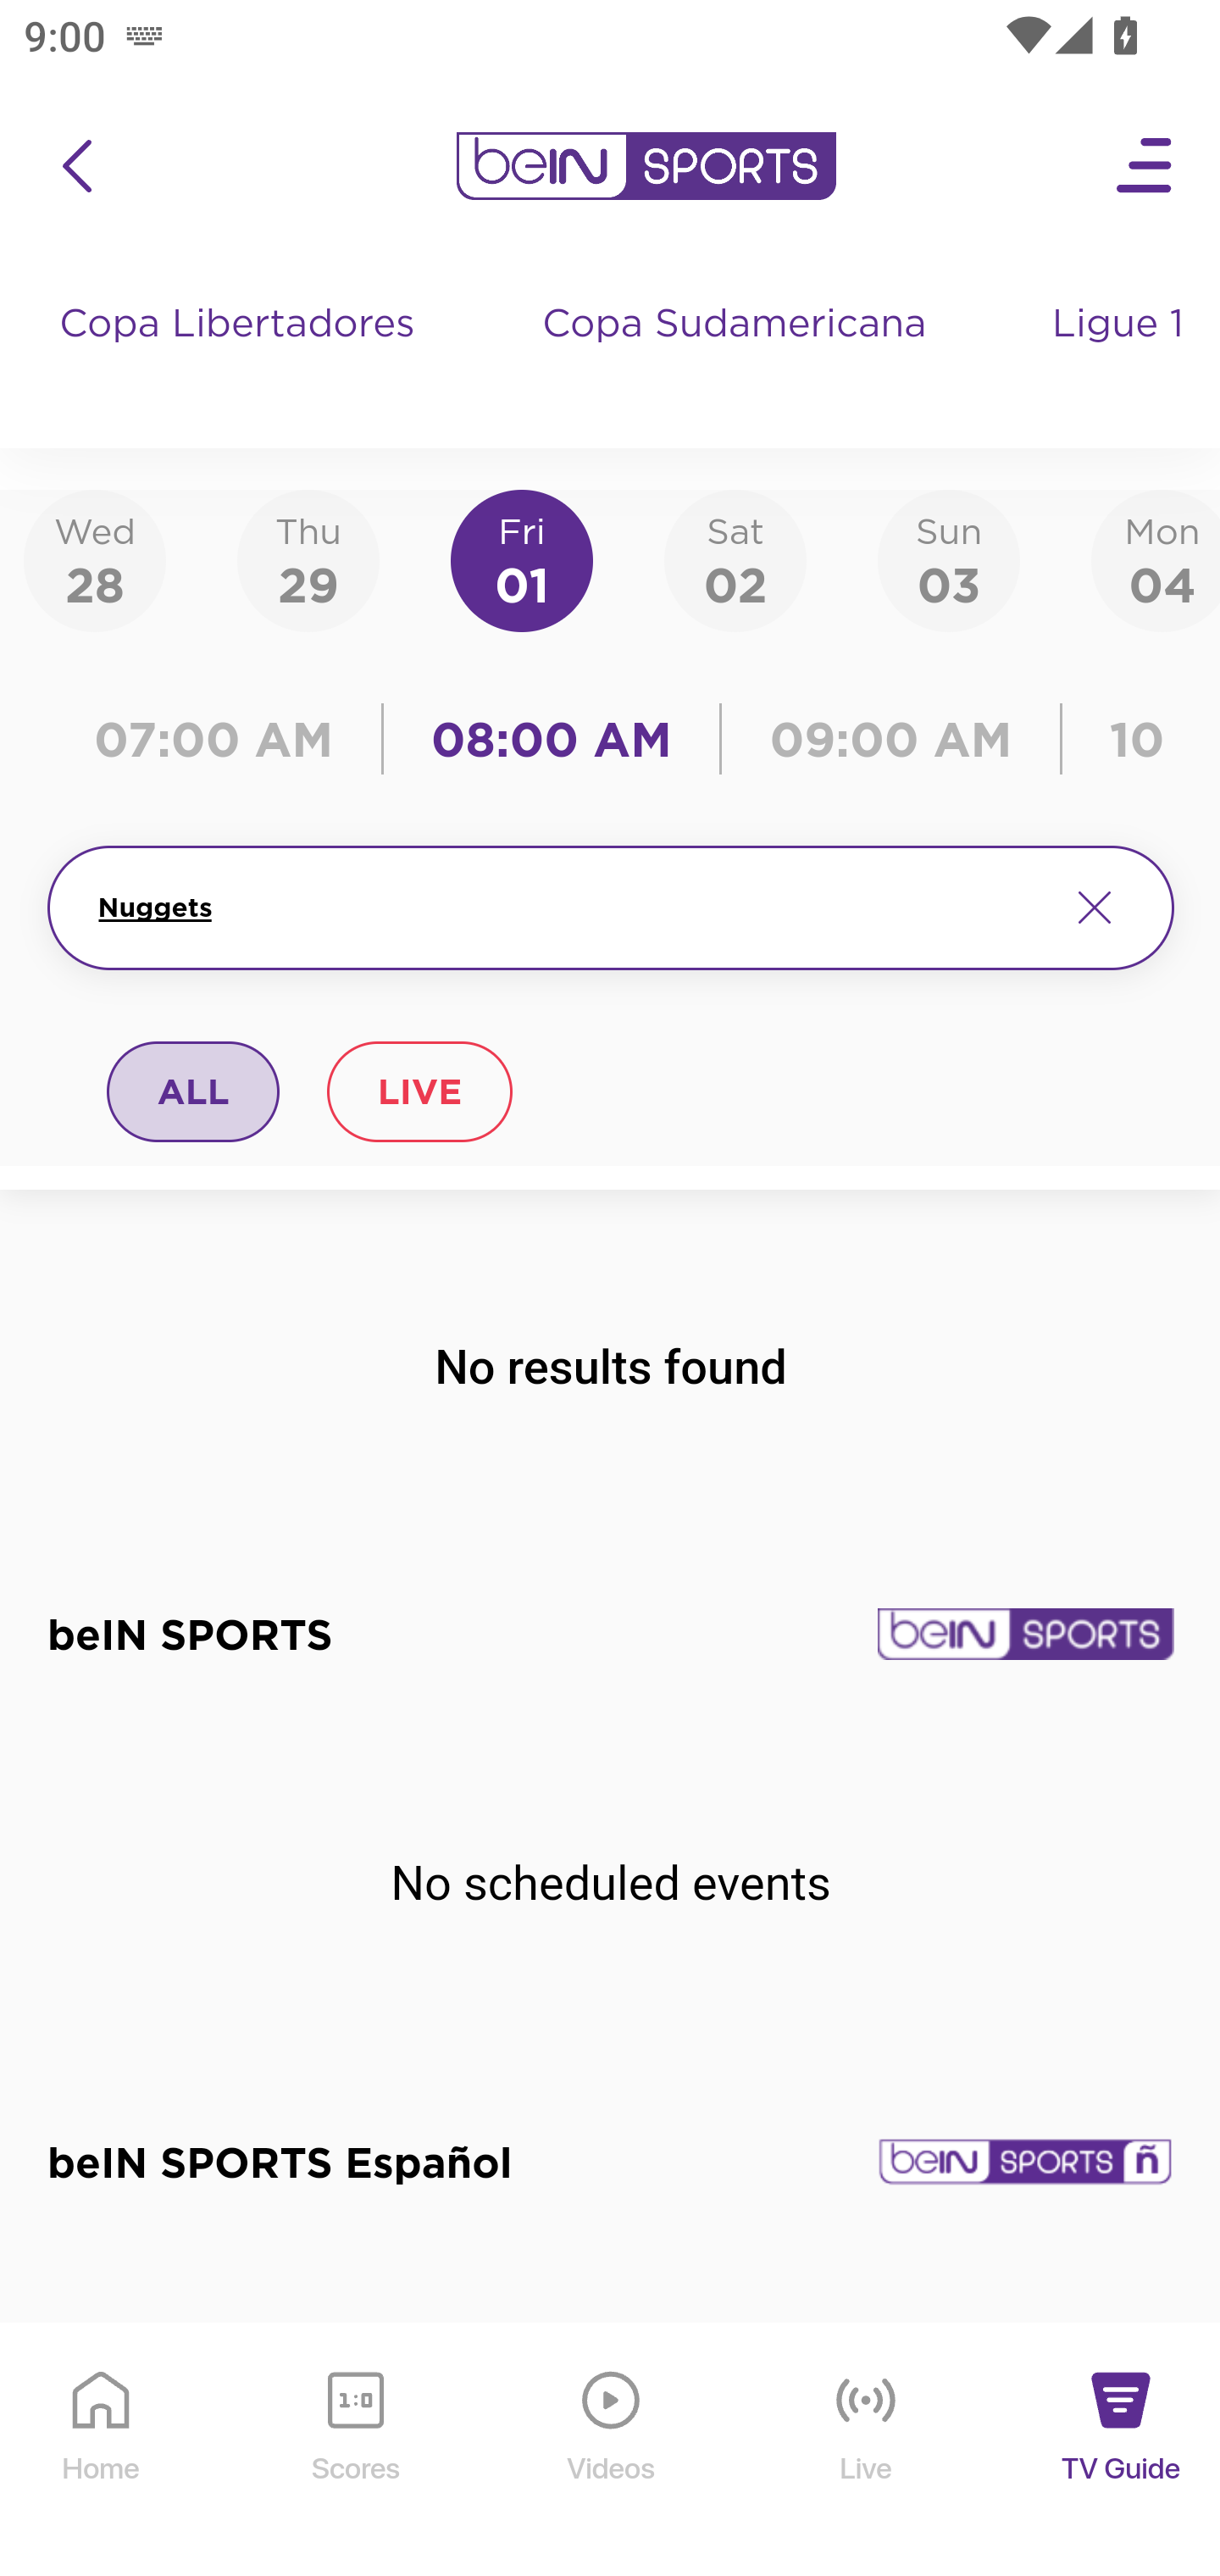 This screenshot has height=2576, width=1220. What do you see at coordinates (1156, 559) in the screenshot?
I see `Mon04` at bounding box center [1156, 559].